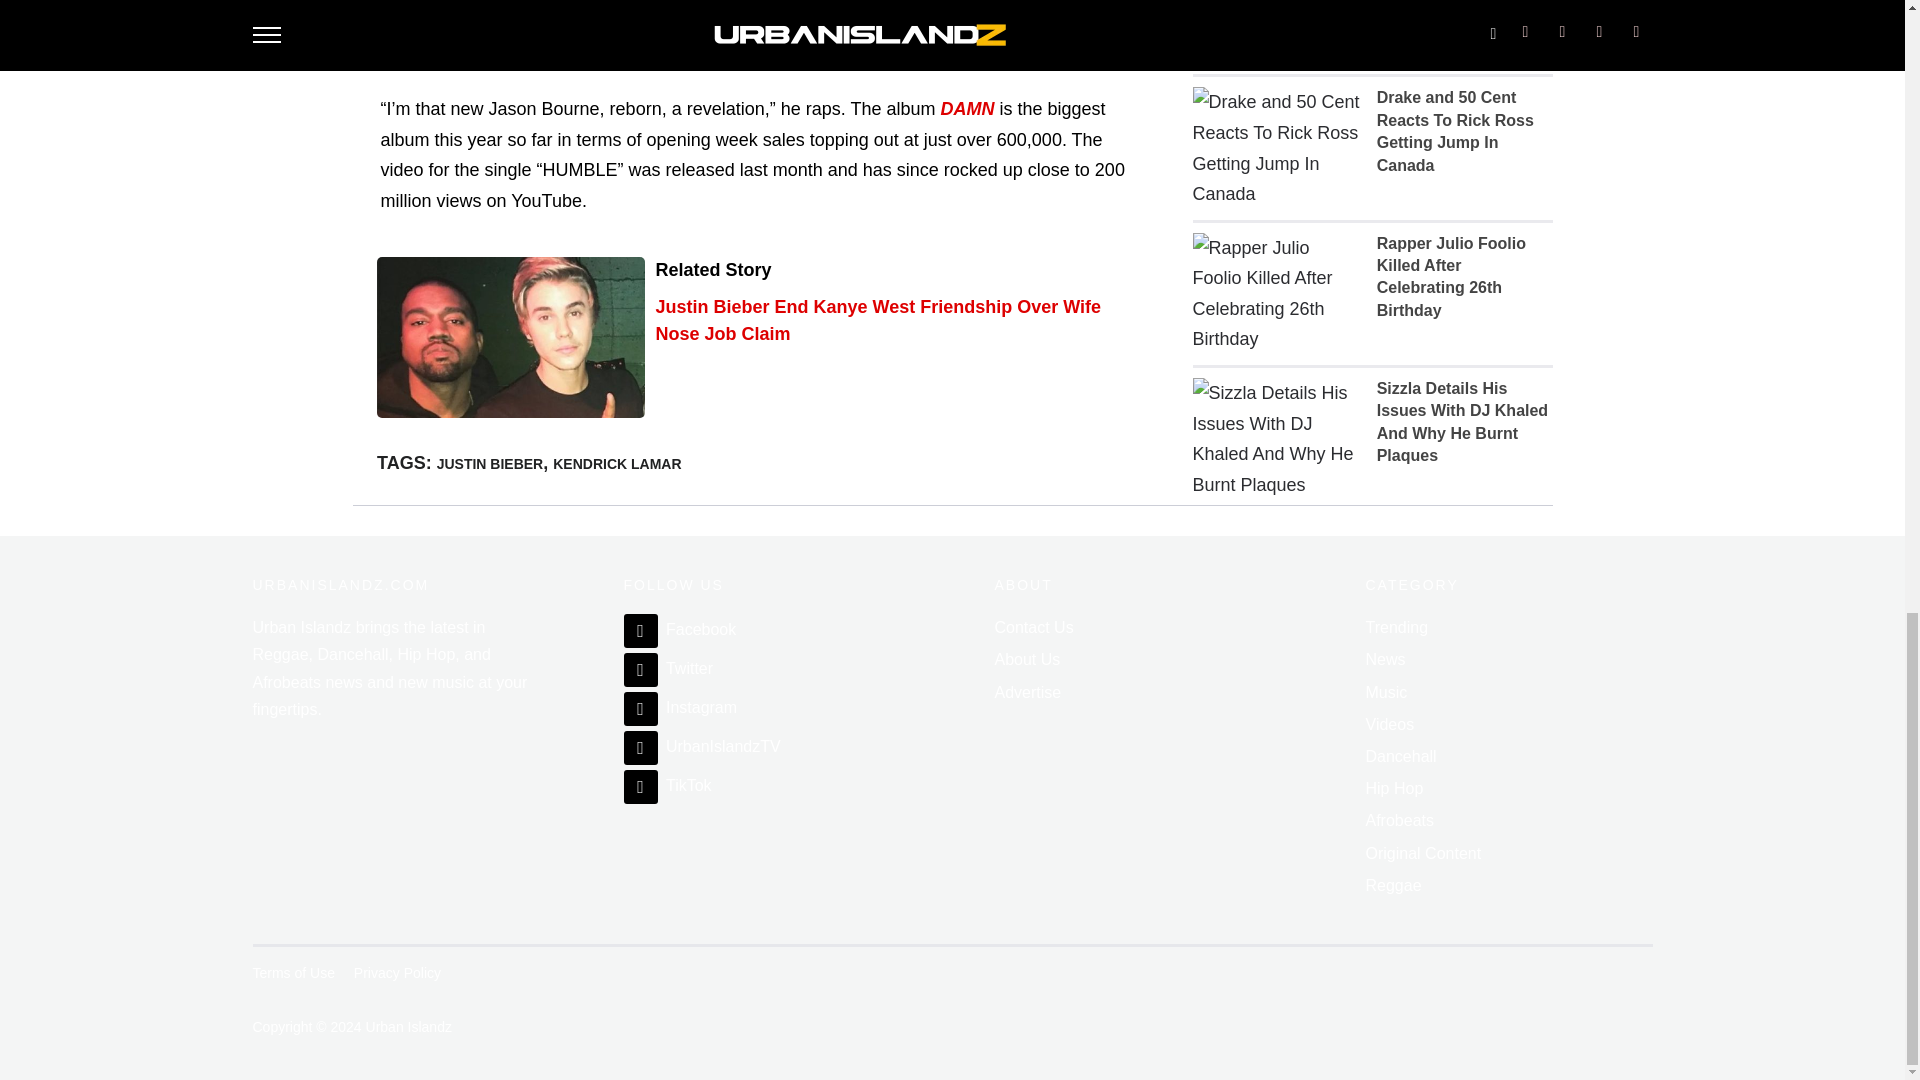 This screenshot has height=1080, width=1920. Describe the element at coordinates (680, 630) in the screenshot. I see `Facebook` at that location.